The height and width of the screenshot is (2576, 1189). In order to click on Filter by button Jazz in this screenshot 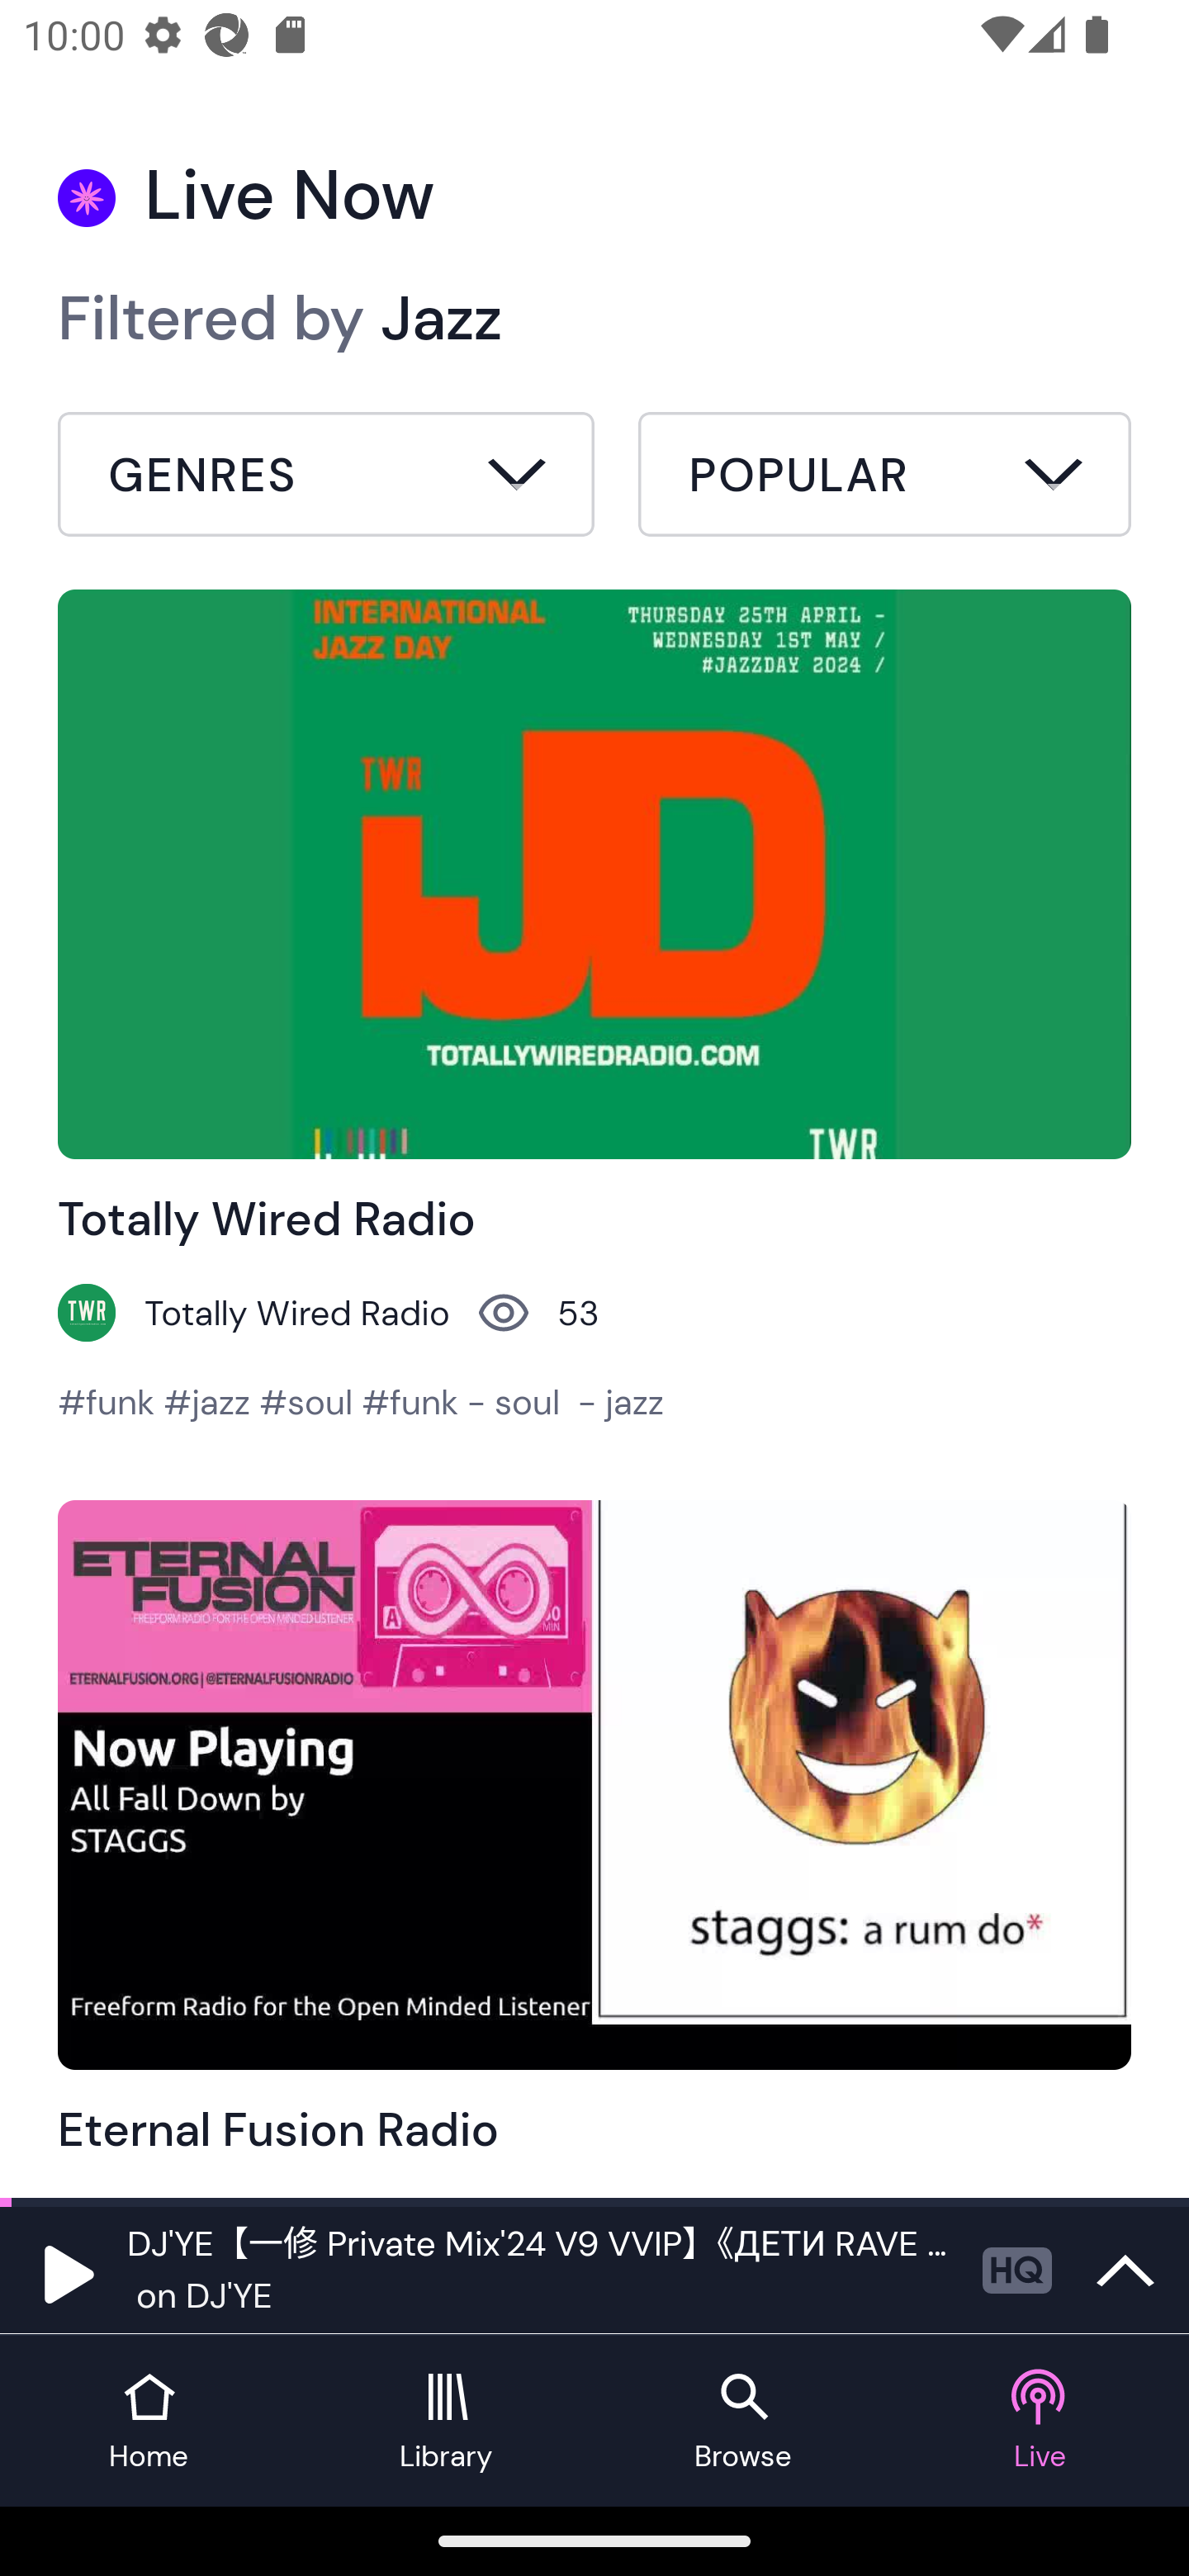, I will do `click(326, 479)`.